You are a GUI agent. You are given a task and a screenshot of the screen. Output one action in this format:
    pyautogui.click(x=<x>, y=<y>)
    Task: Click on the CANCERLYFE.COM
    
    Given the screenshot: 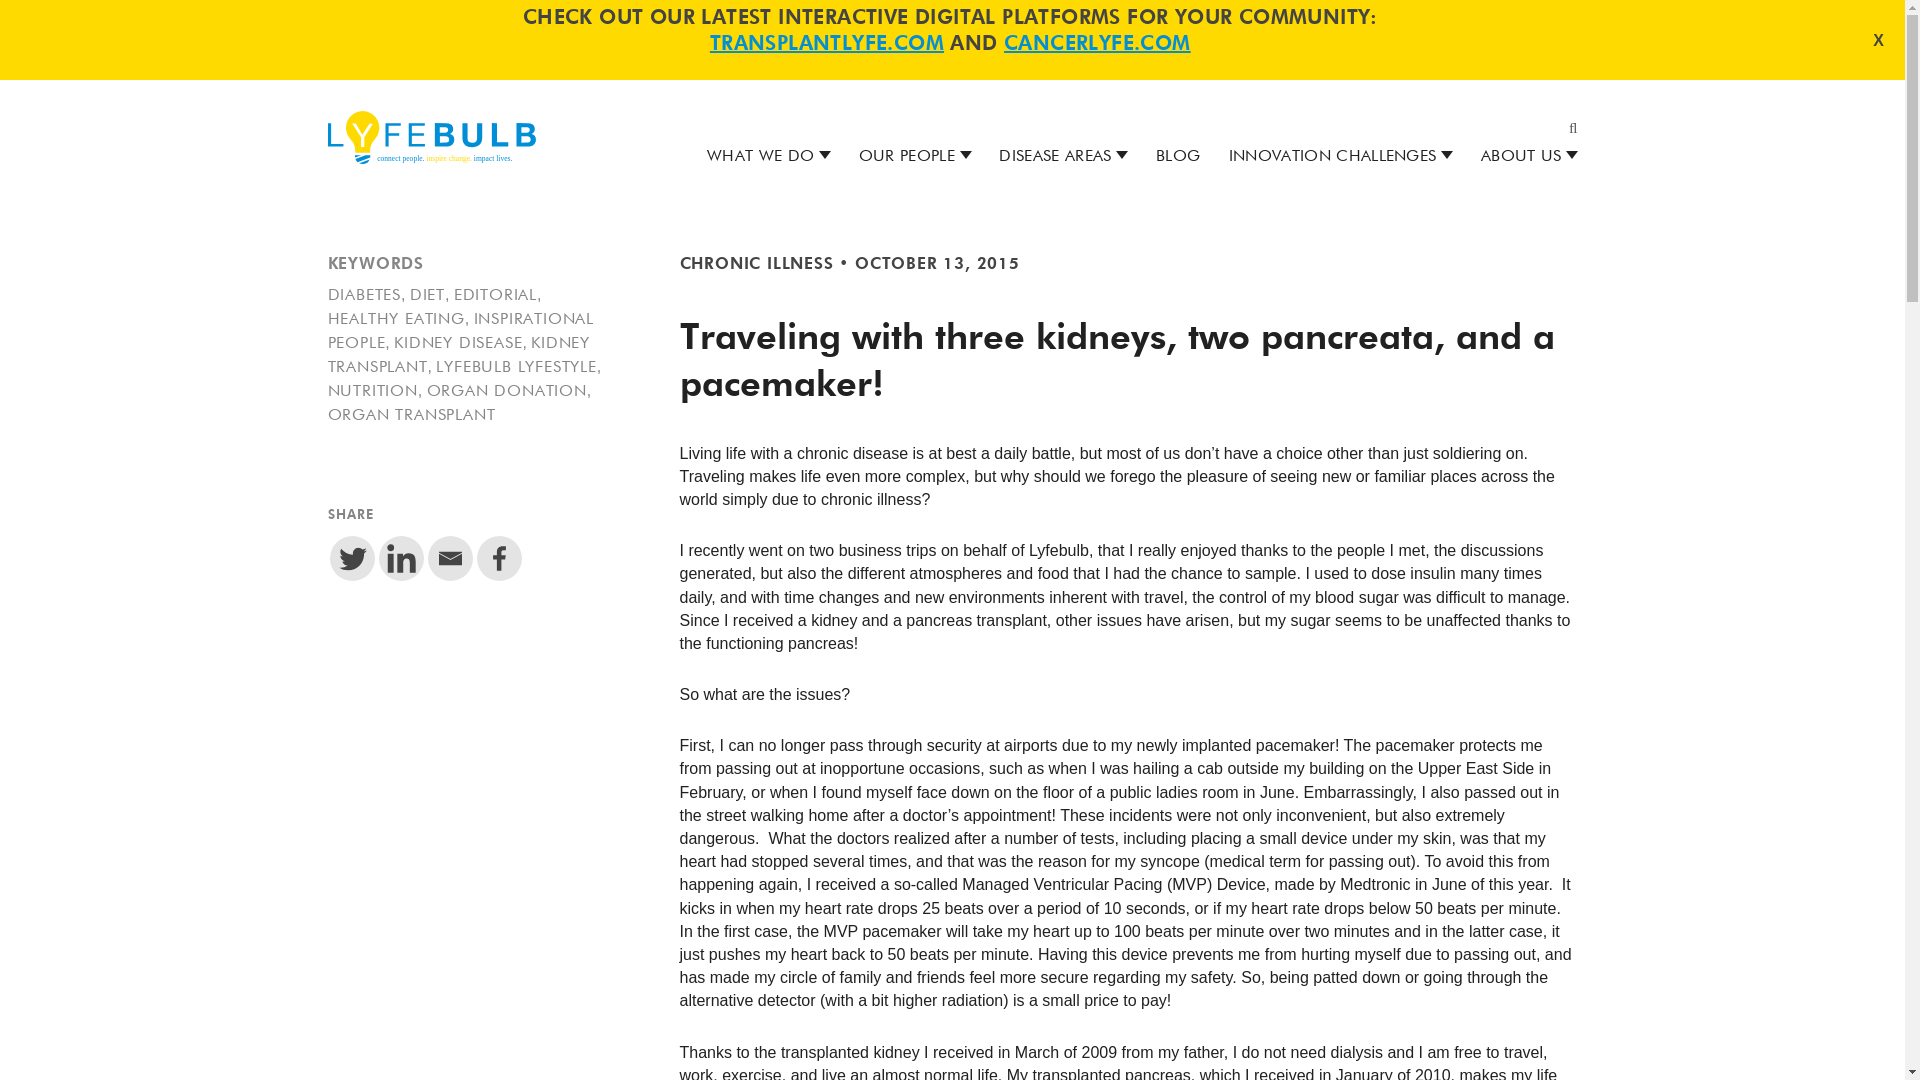 What is the action you would take?
    pyautogui.click(x=1097, y=44)
    